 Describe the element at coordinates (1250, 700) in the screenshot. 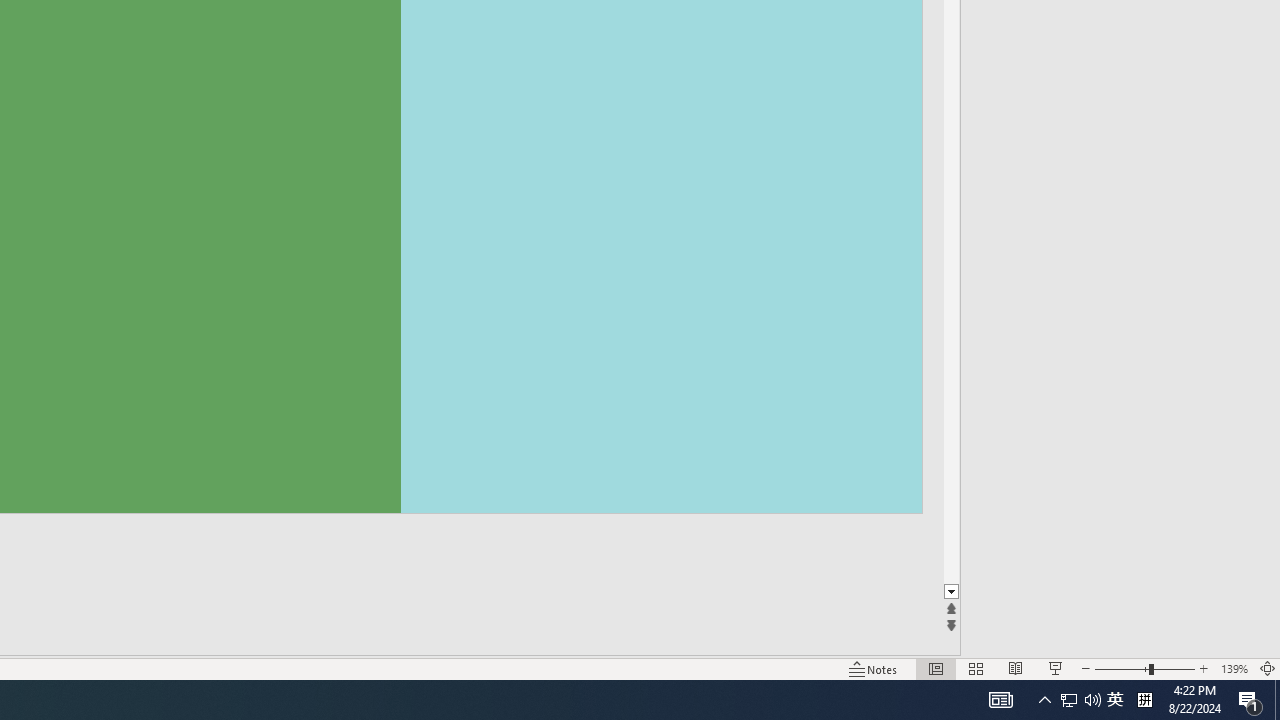

I see `User Promoted Notification Area` at that location.